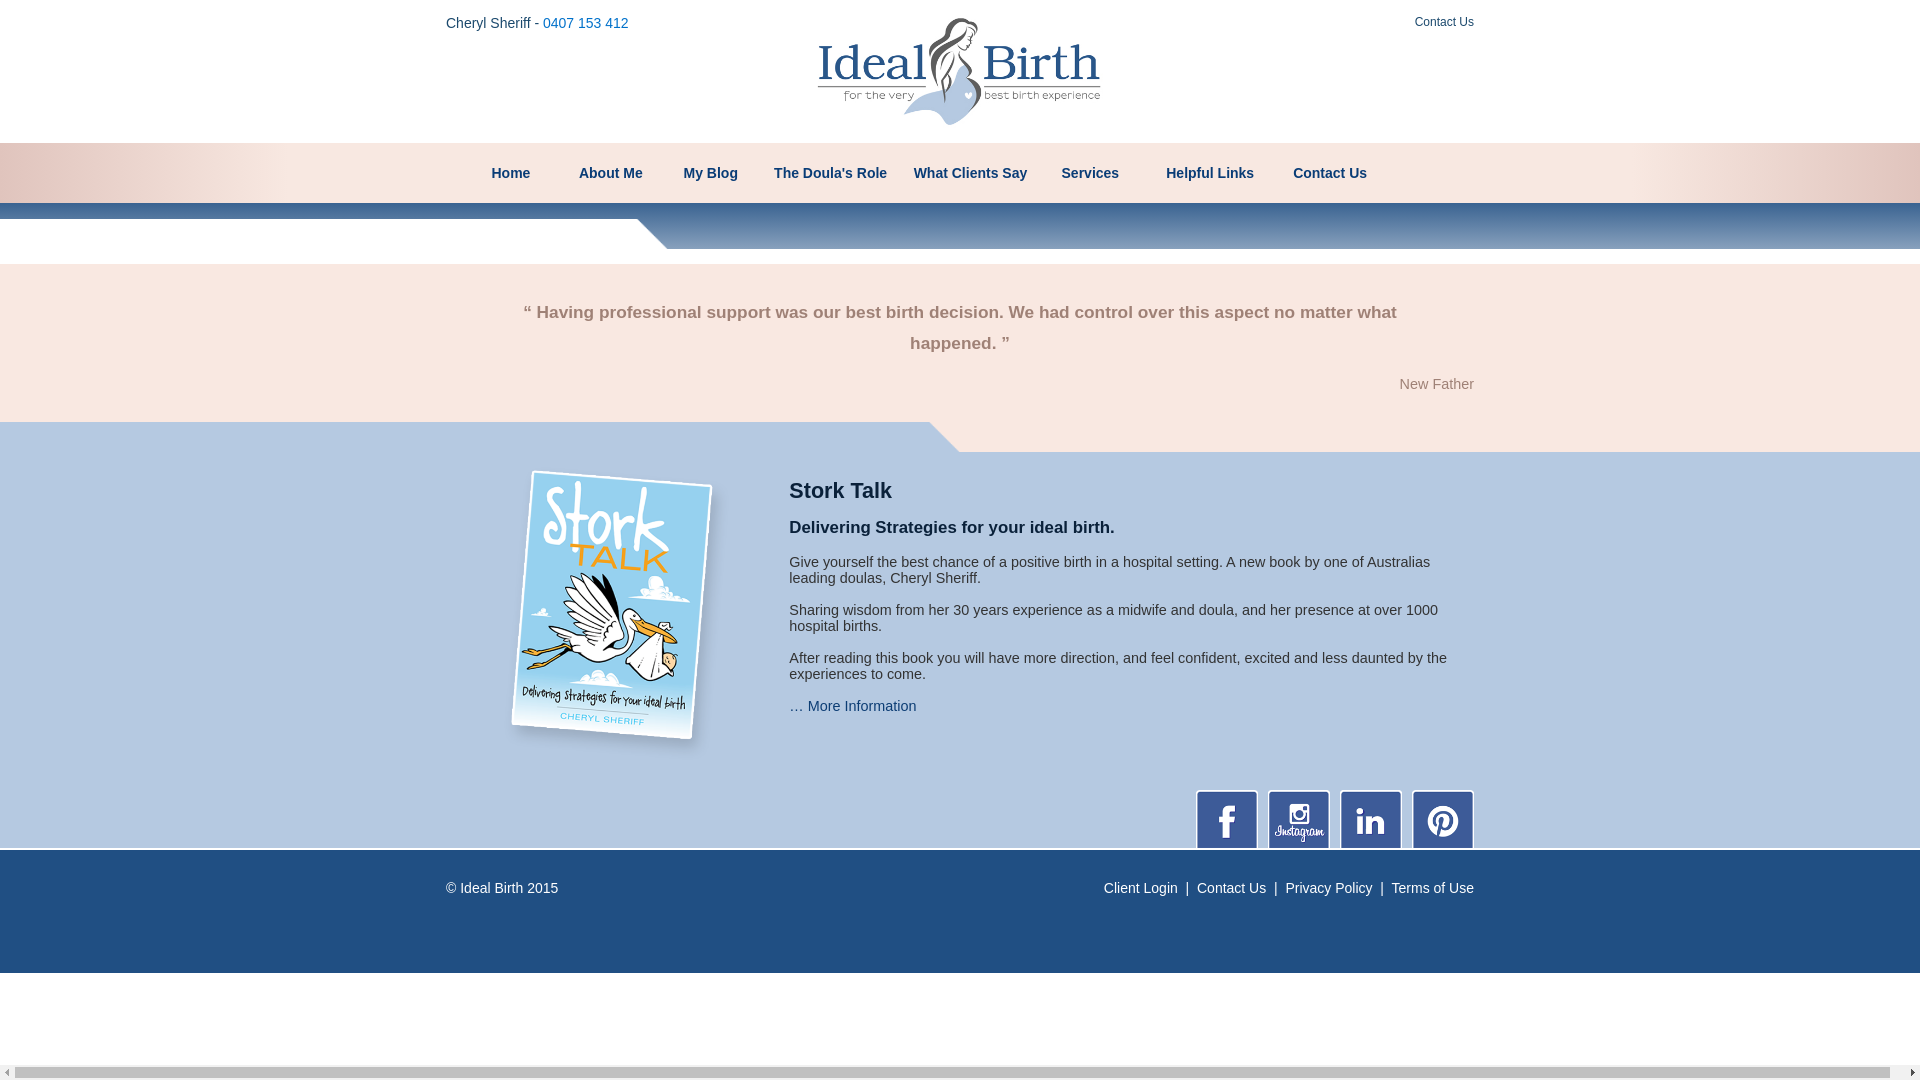 This screenshot has width=1920, height=1080. I want to click on Helpful Links, so click(1210, 173).